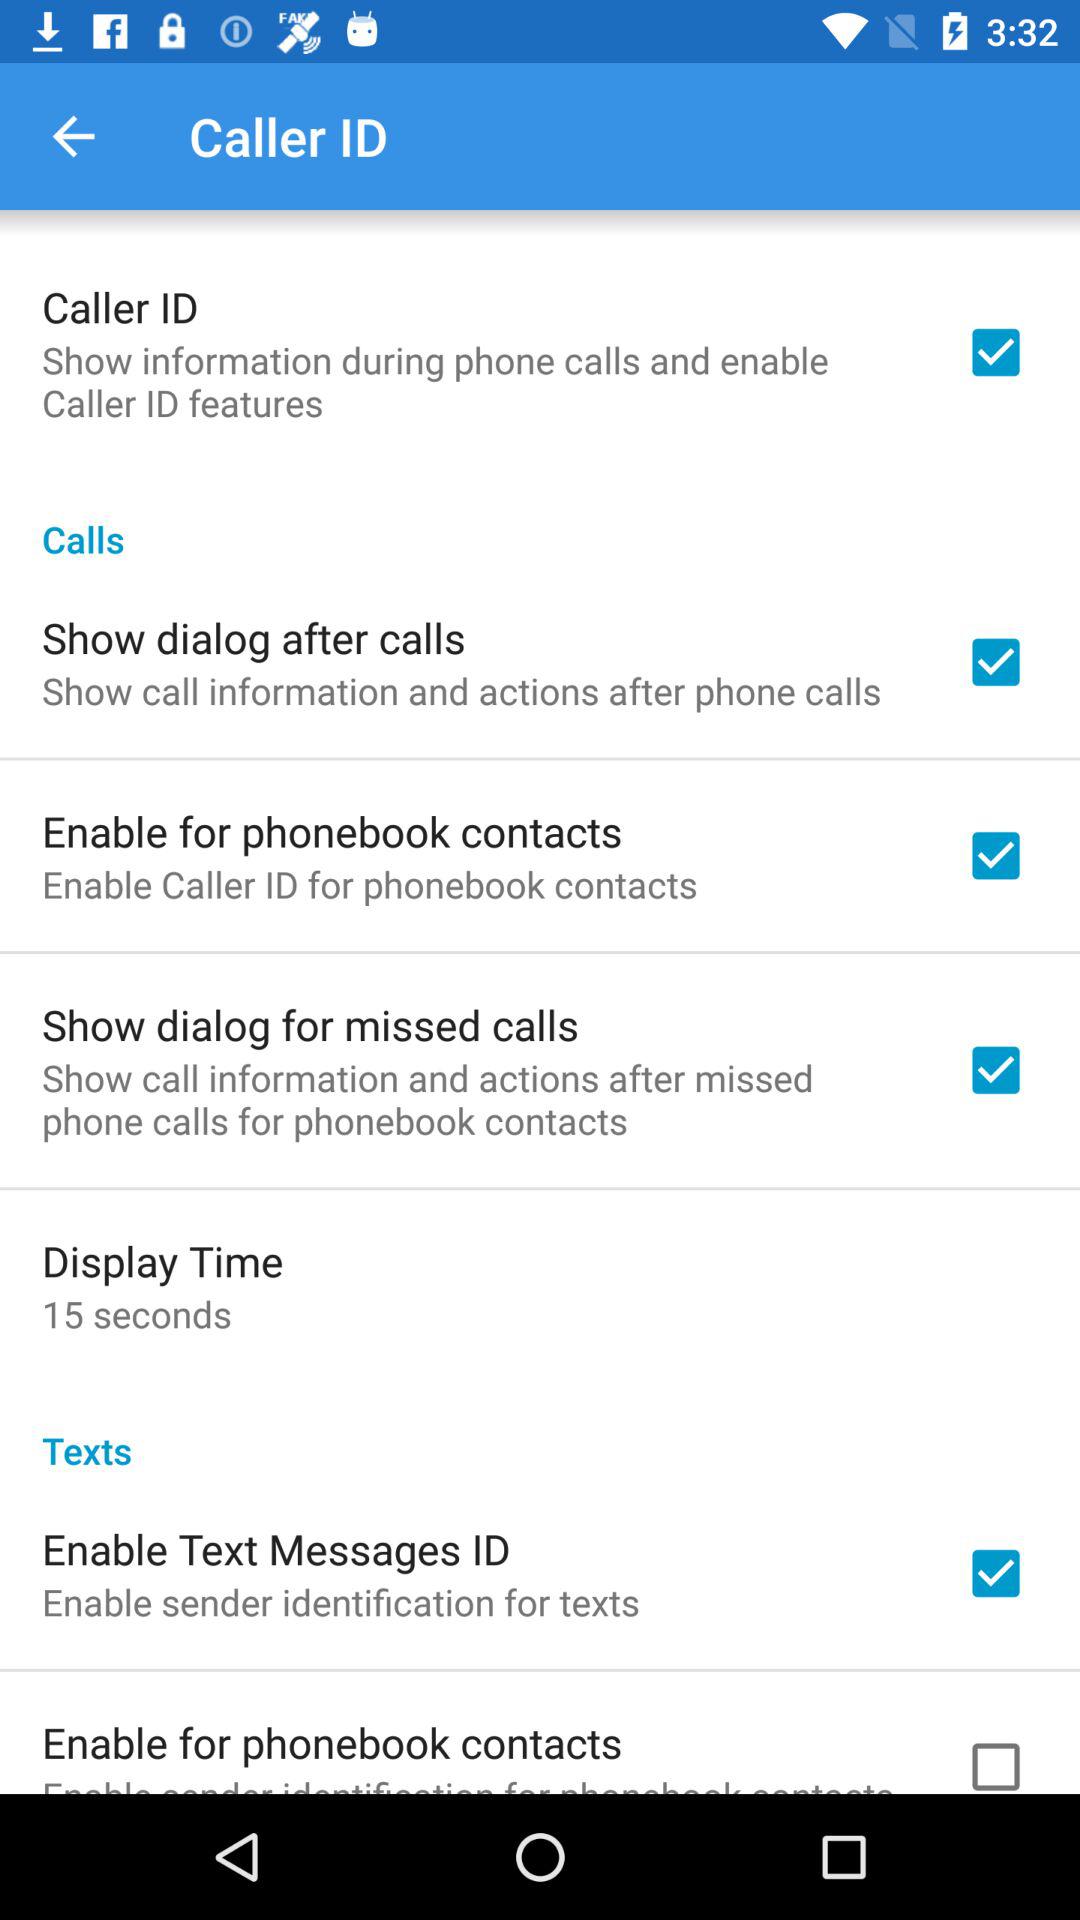 This screenshot has height=1920, width=1080. I want to click on tap icon next to the caller id, so click(73, 136).